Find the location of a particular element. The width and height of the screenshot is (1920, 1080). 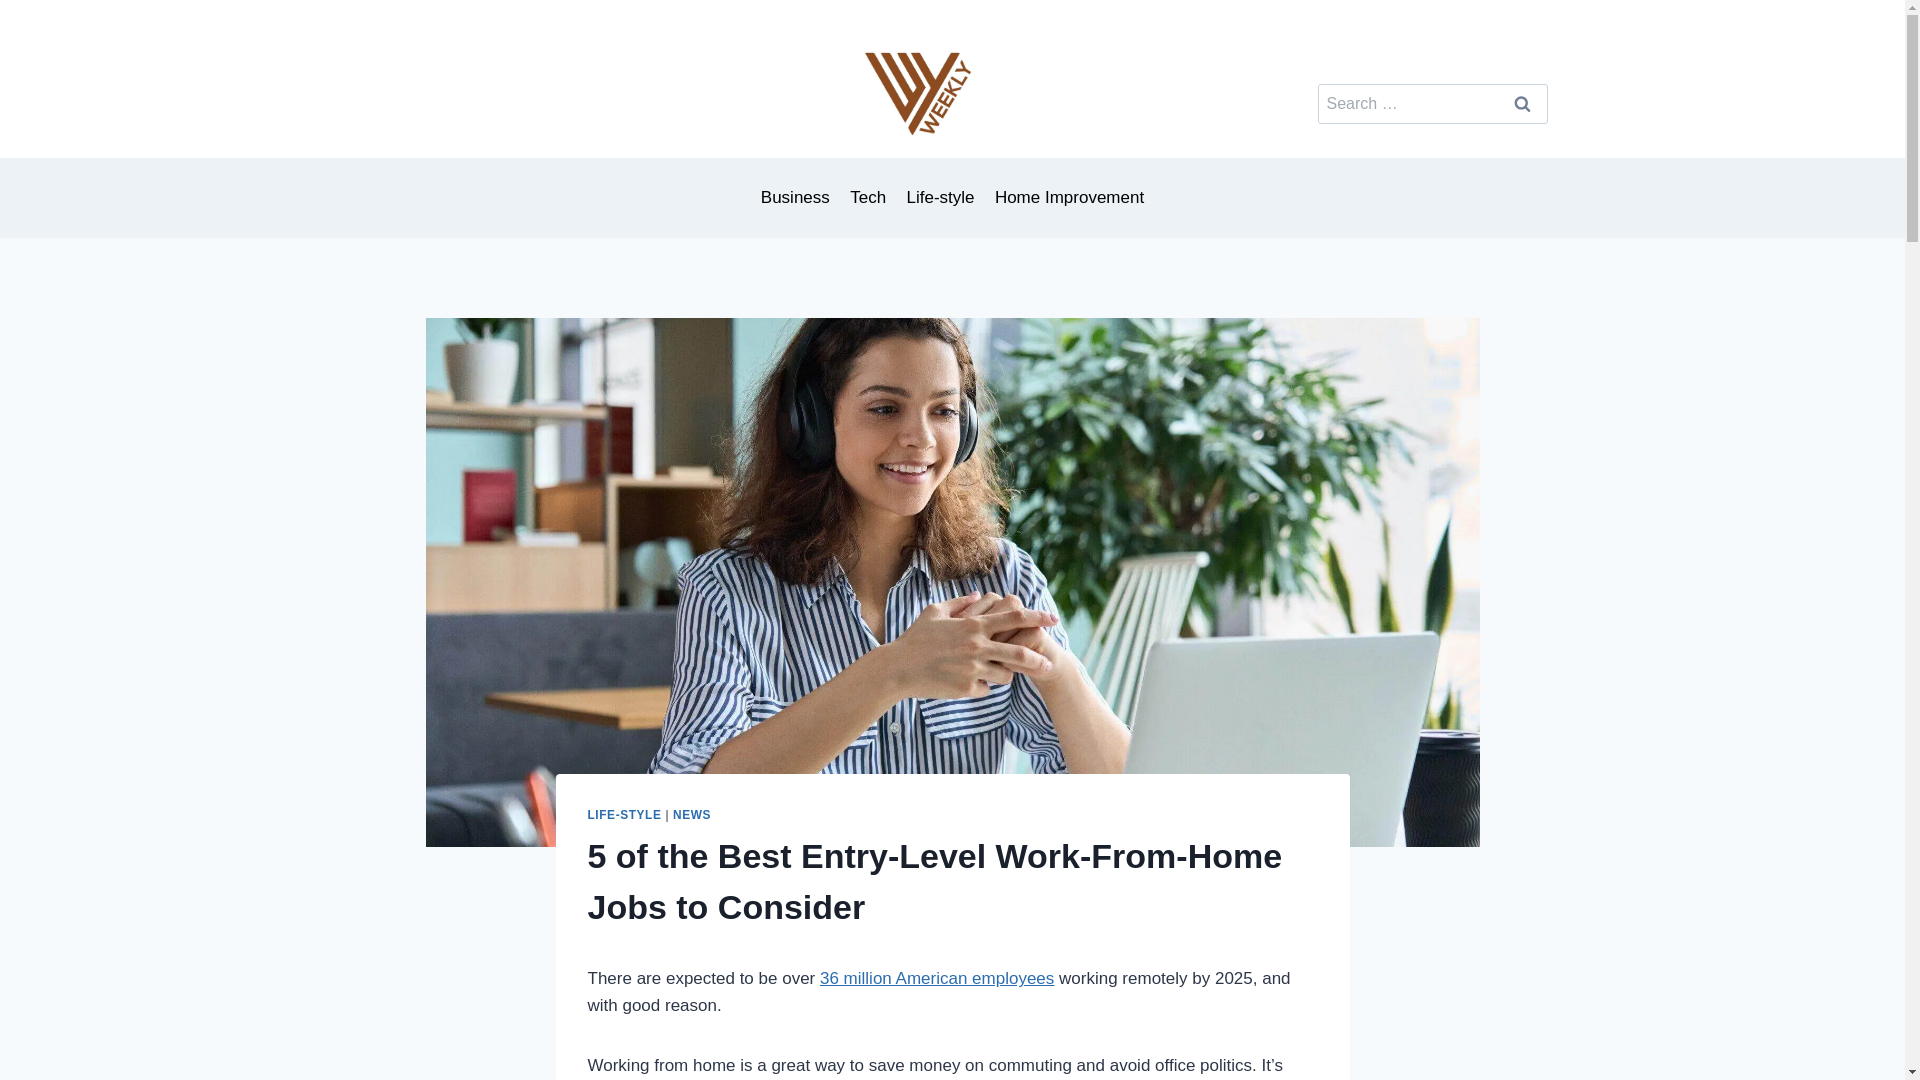

Life-style is located at coordinates (940, 198).